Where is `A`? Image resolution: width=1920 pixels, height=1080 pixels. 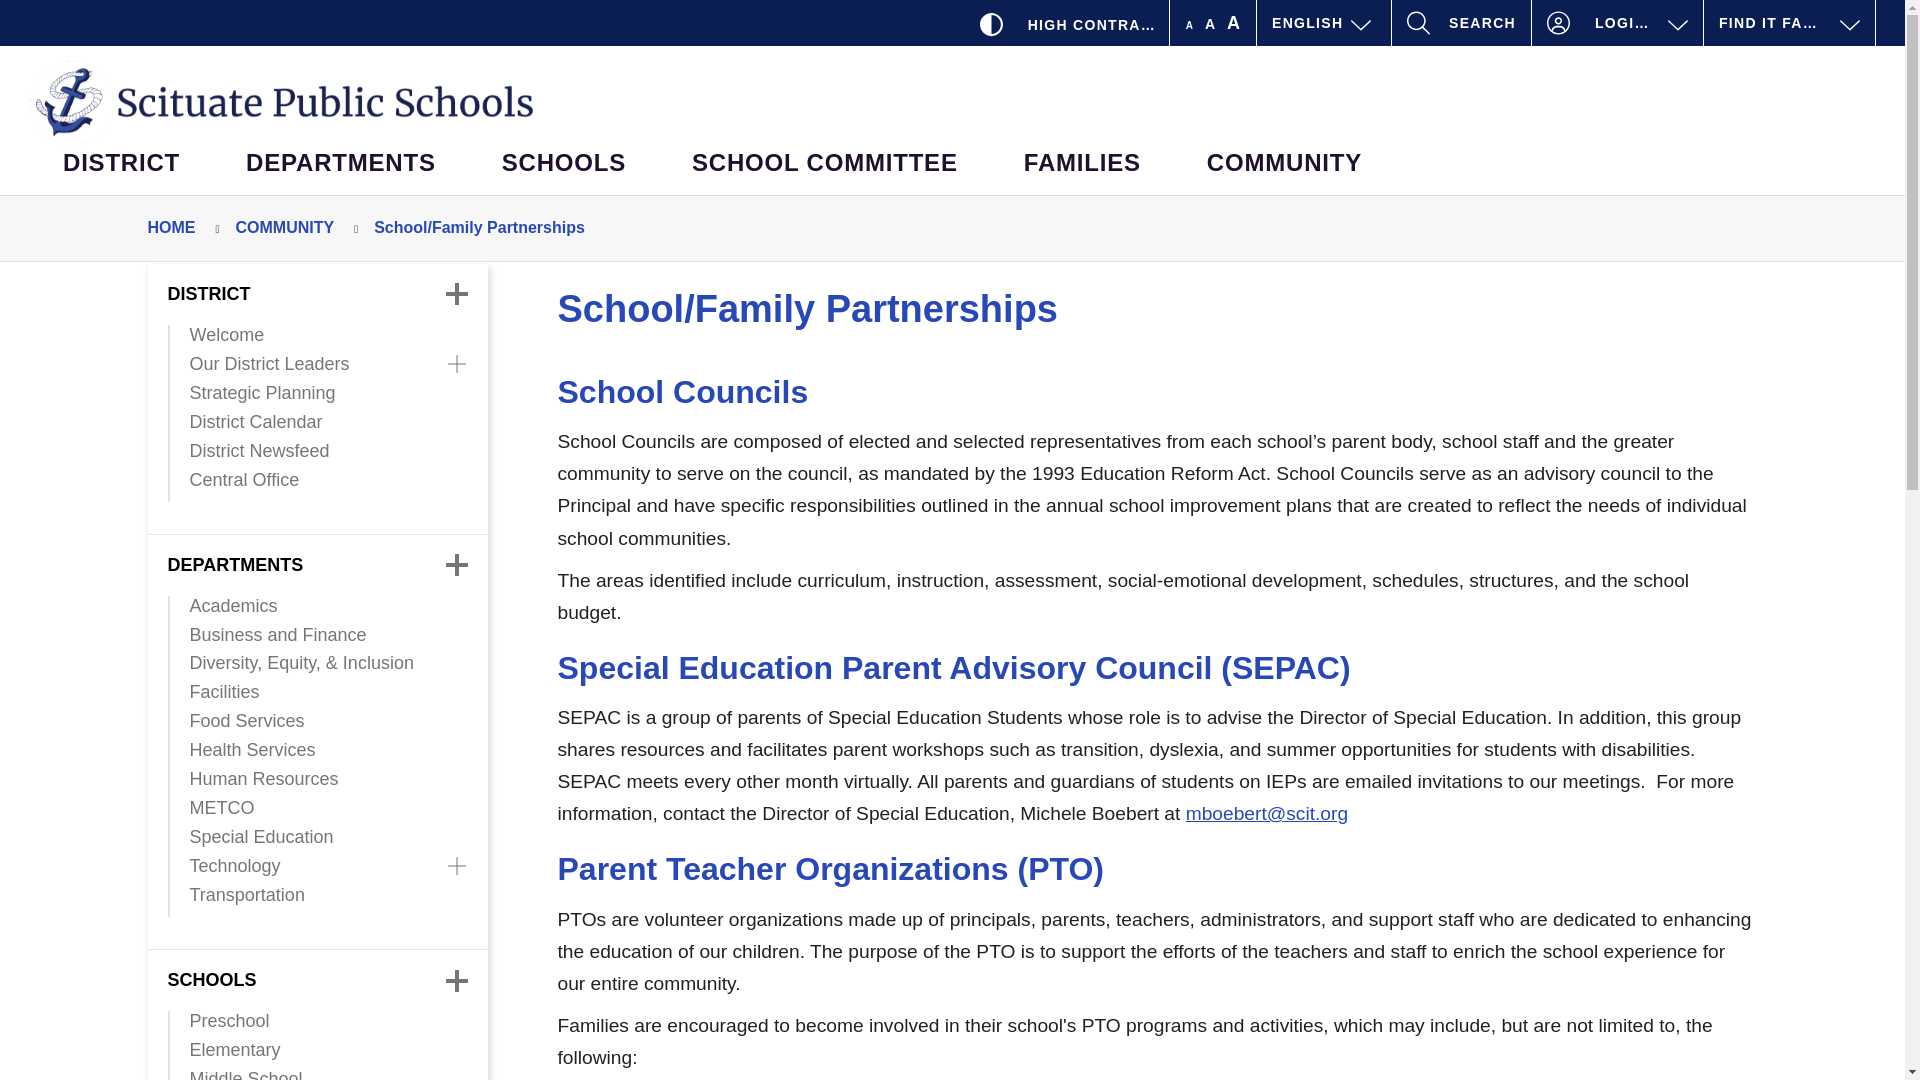 A is located at coordinates (1189, 26).